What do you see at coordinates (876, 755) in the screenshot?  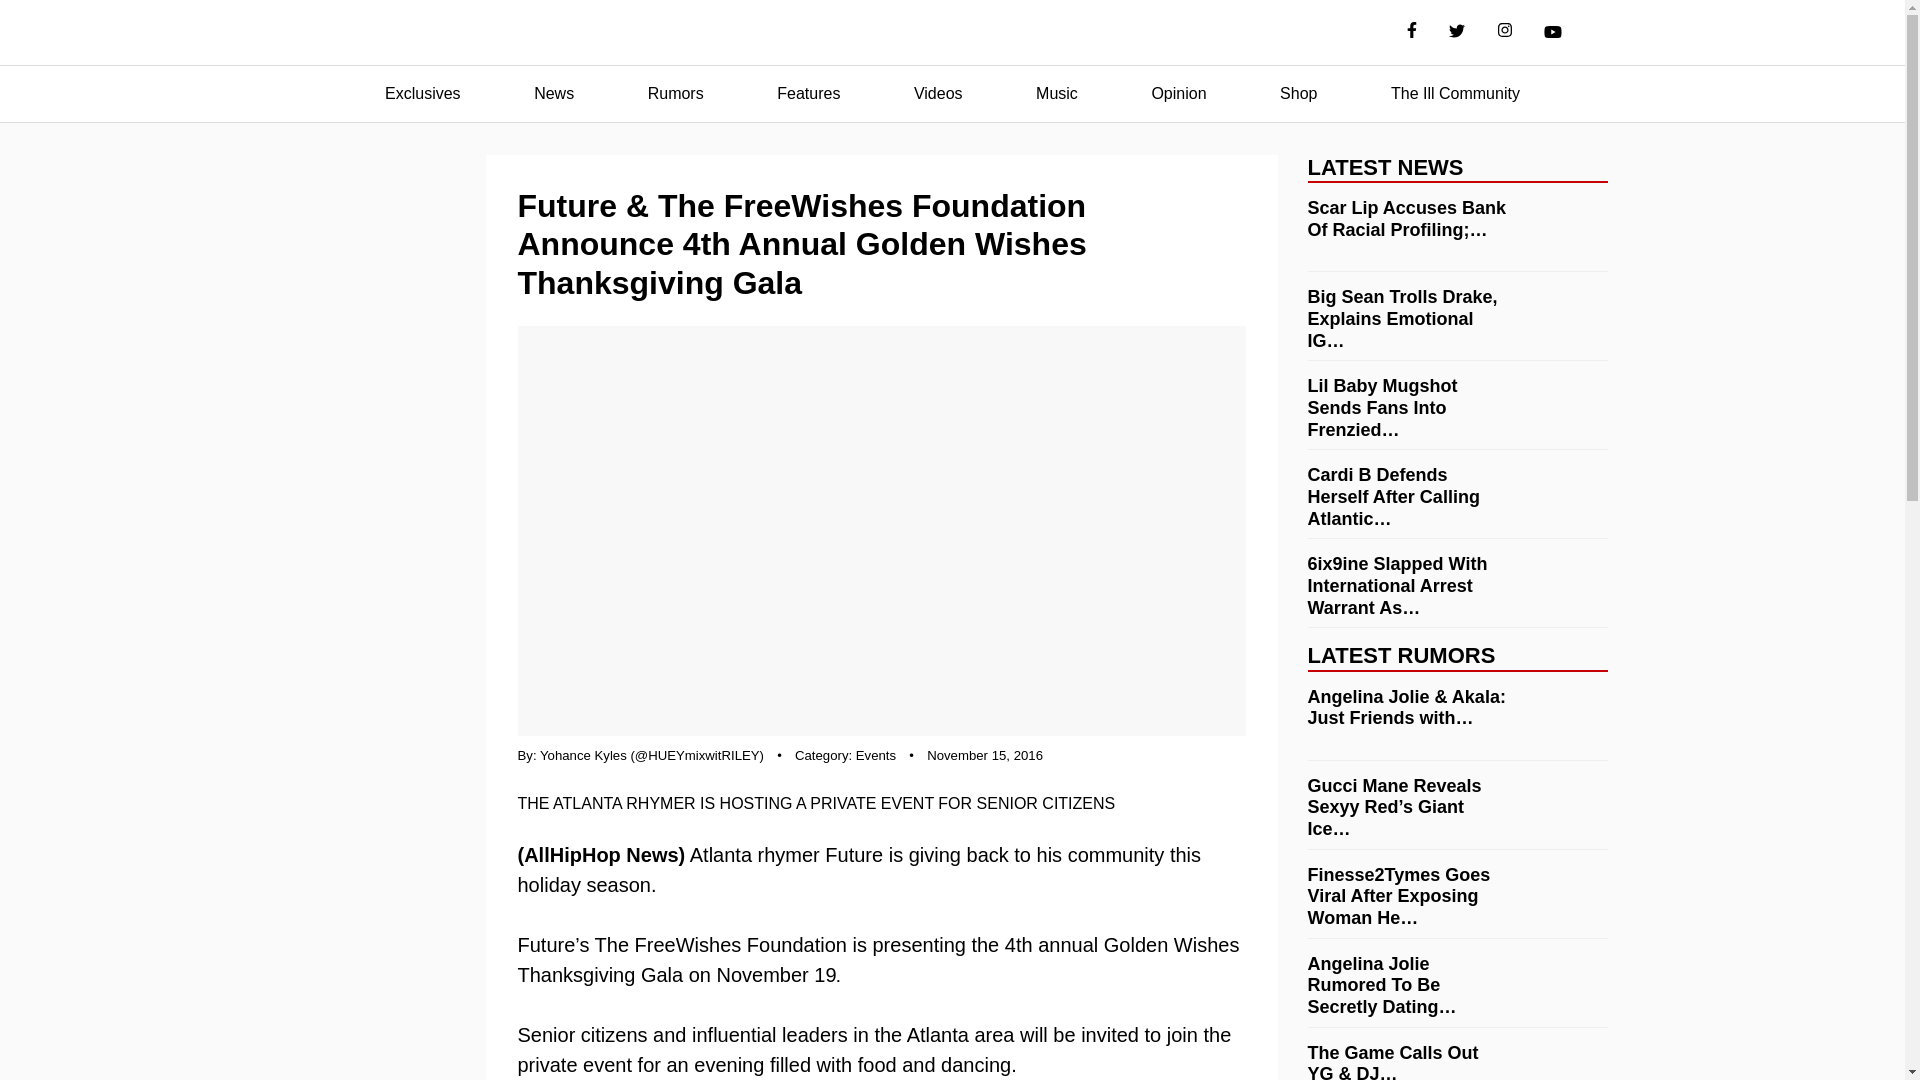 I see `Events` at bounding box center [876, 755].